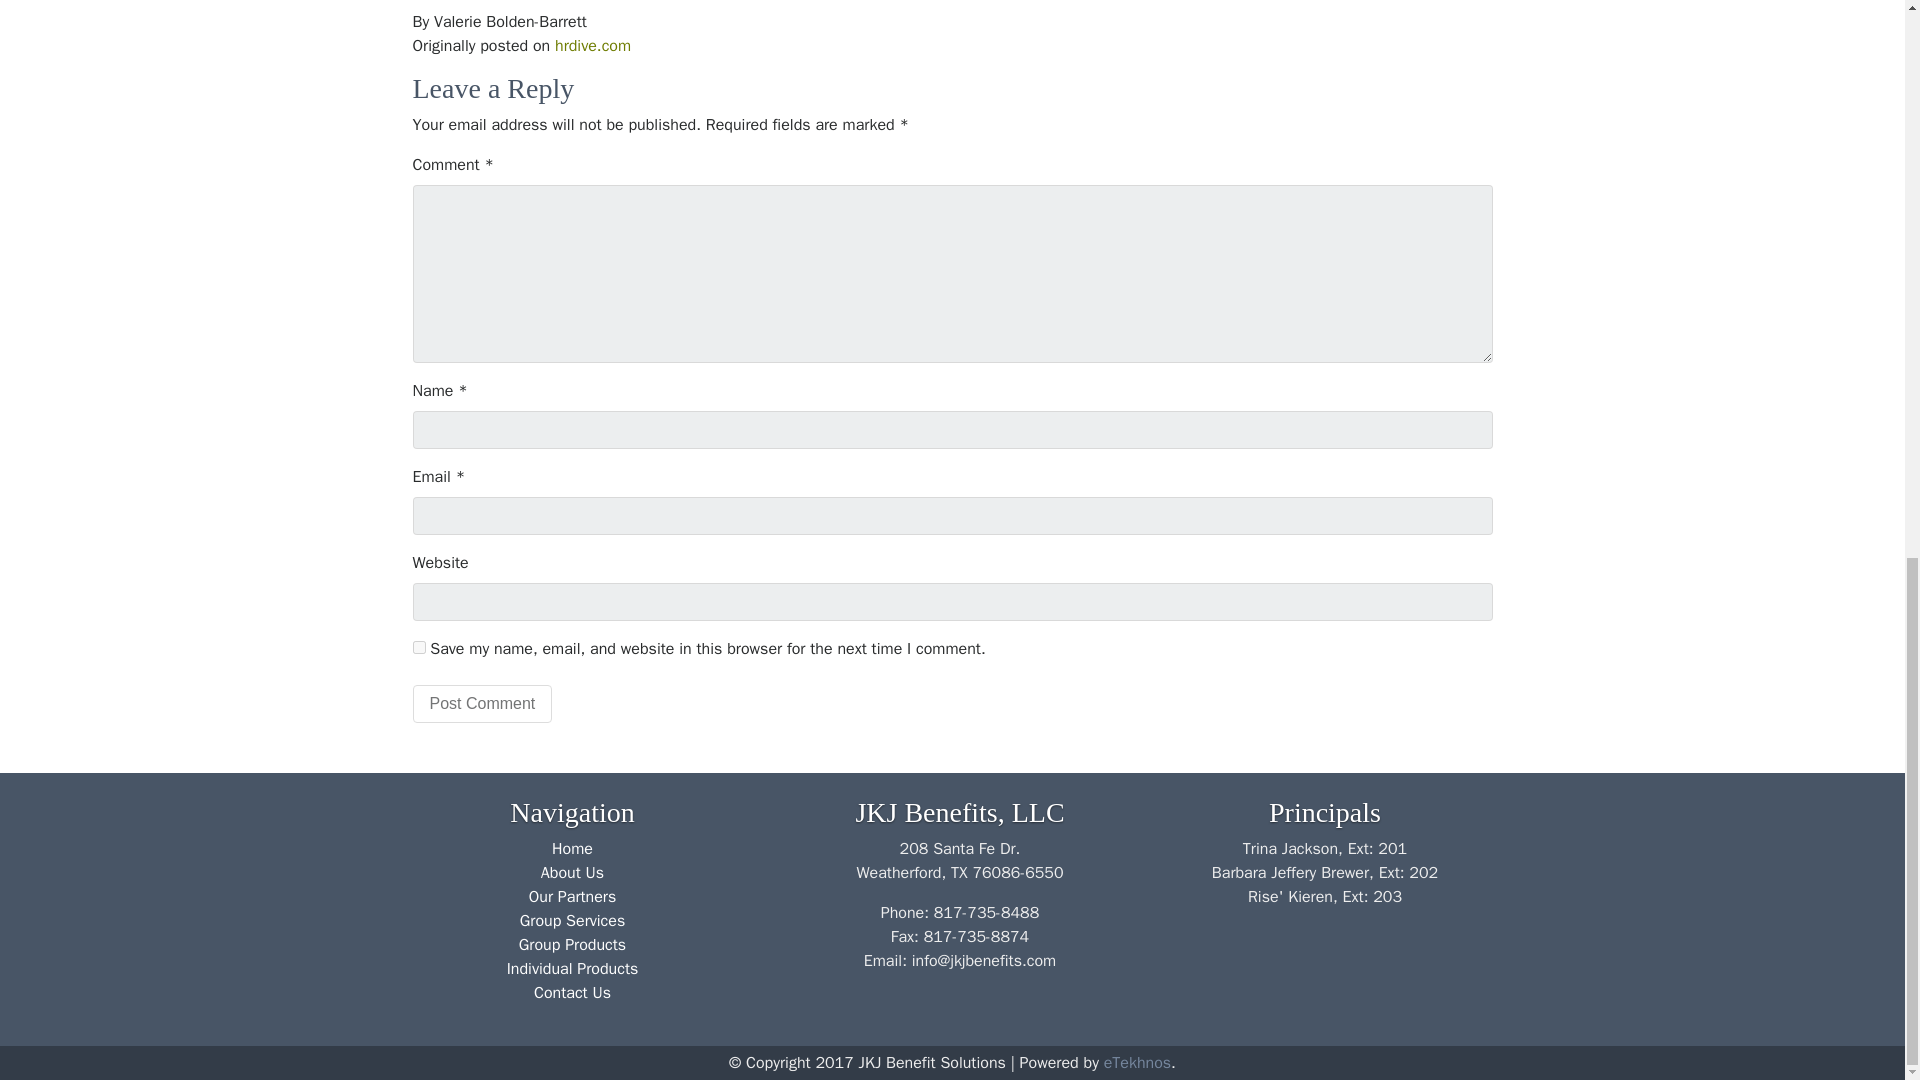 This screenshot has height=1080, width=1920. What do you see at coordinates (572, 920) in the screenshot?
I see `Group Services` at bounding box center [572, 920].